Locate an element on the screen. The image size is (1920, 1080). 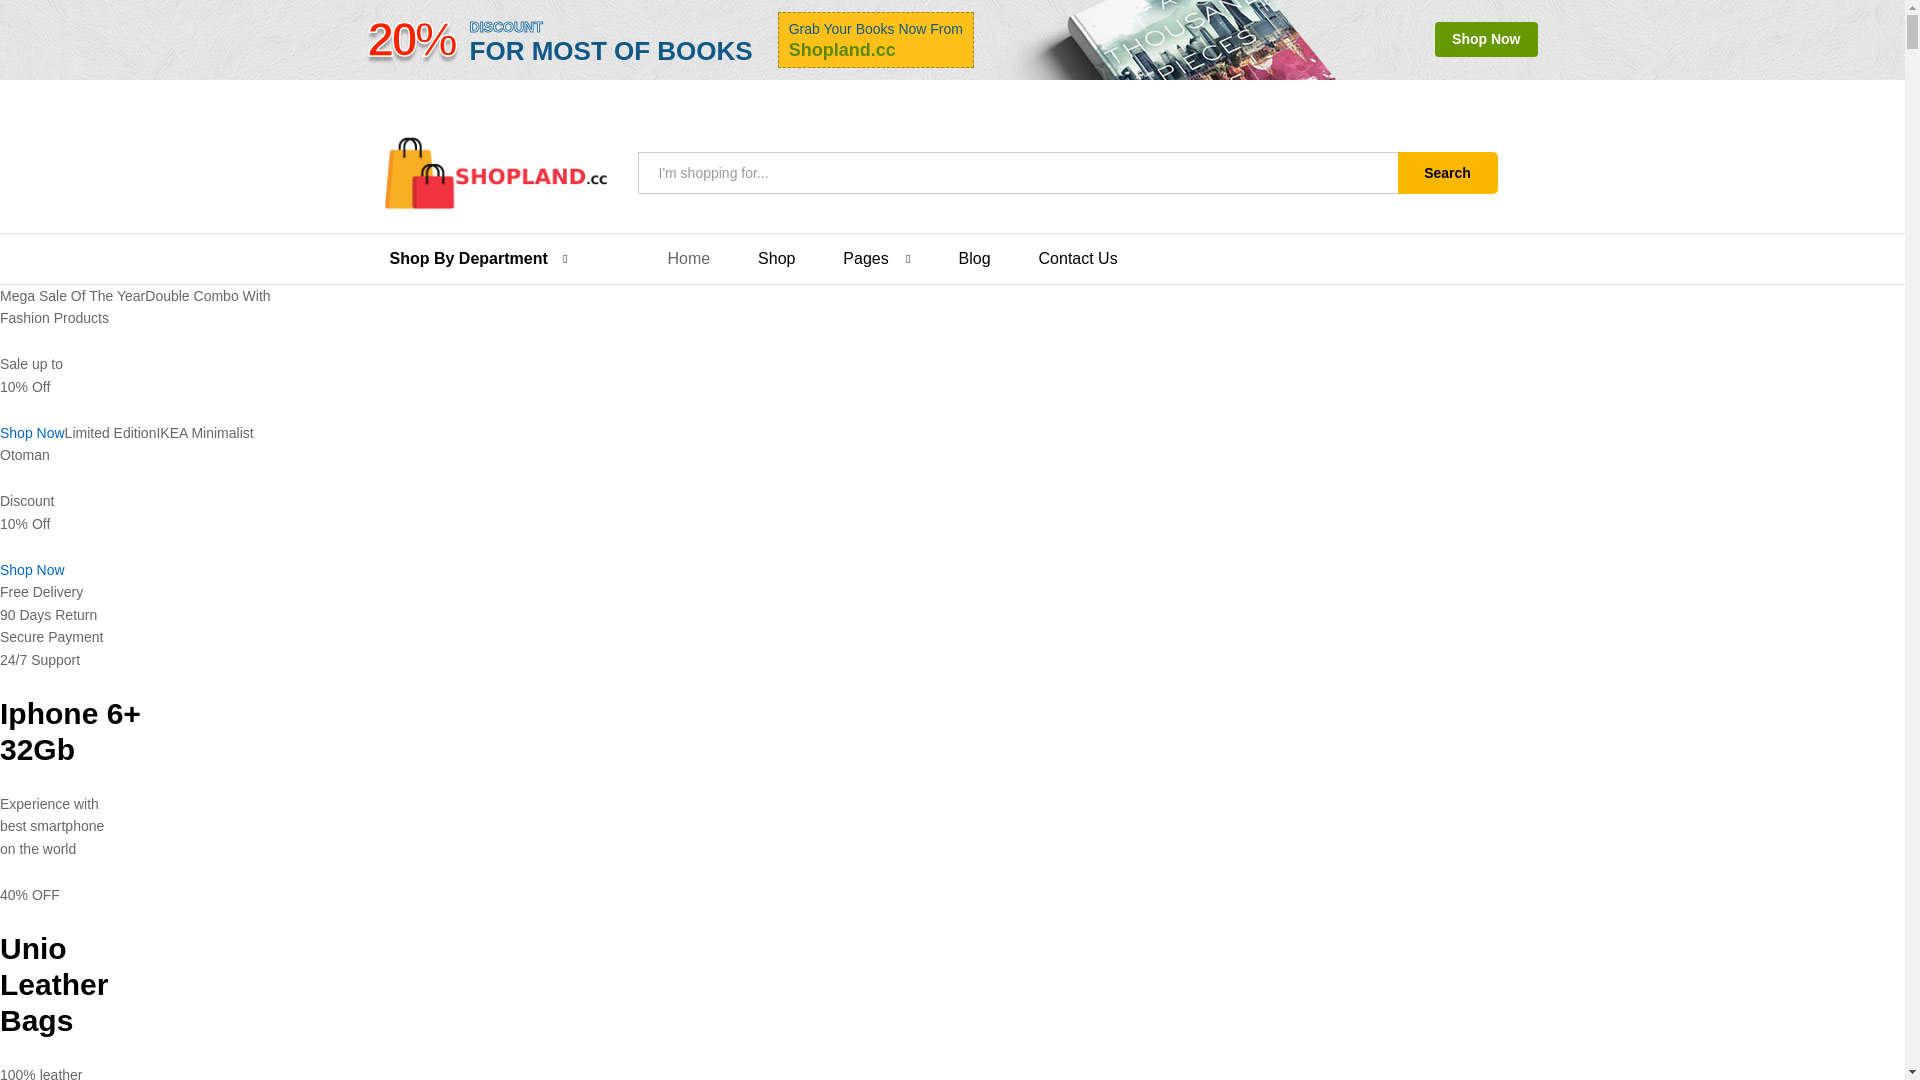
Shop Now is located at coordinates (32, 432).